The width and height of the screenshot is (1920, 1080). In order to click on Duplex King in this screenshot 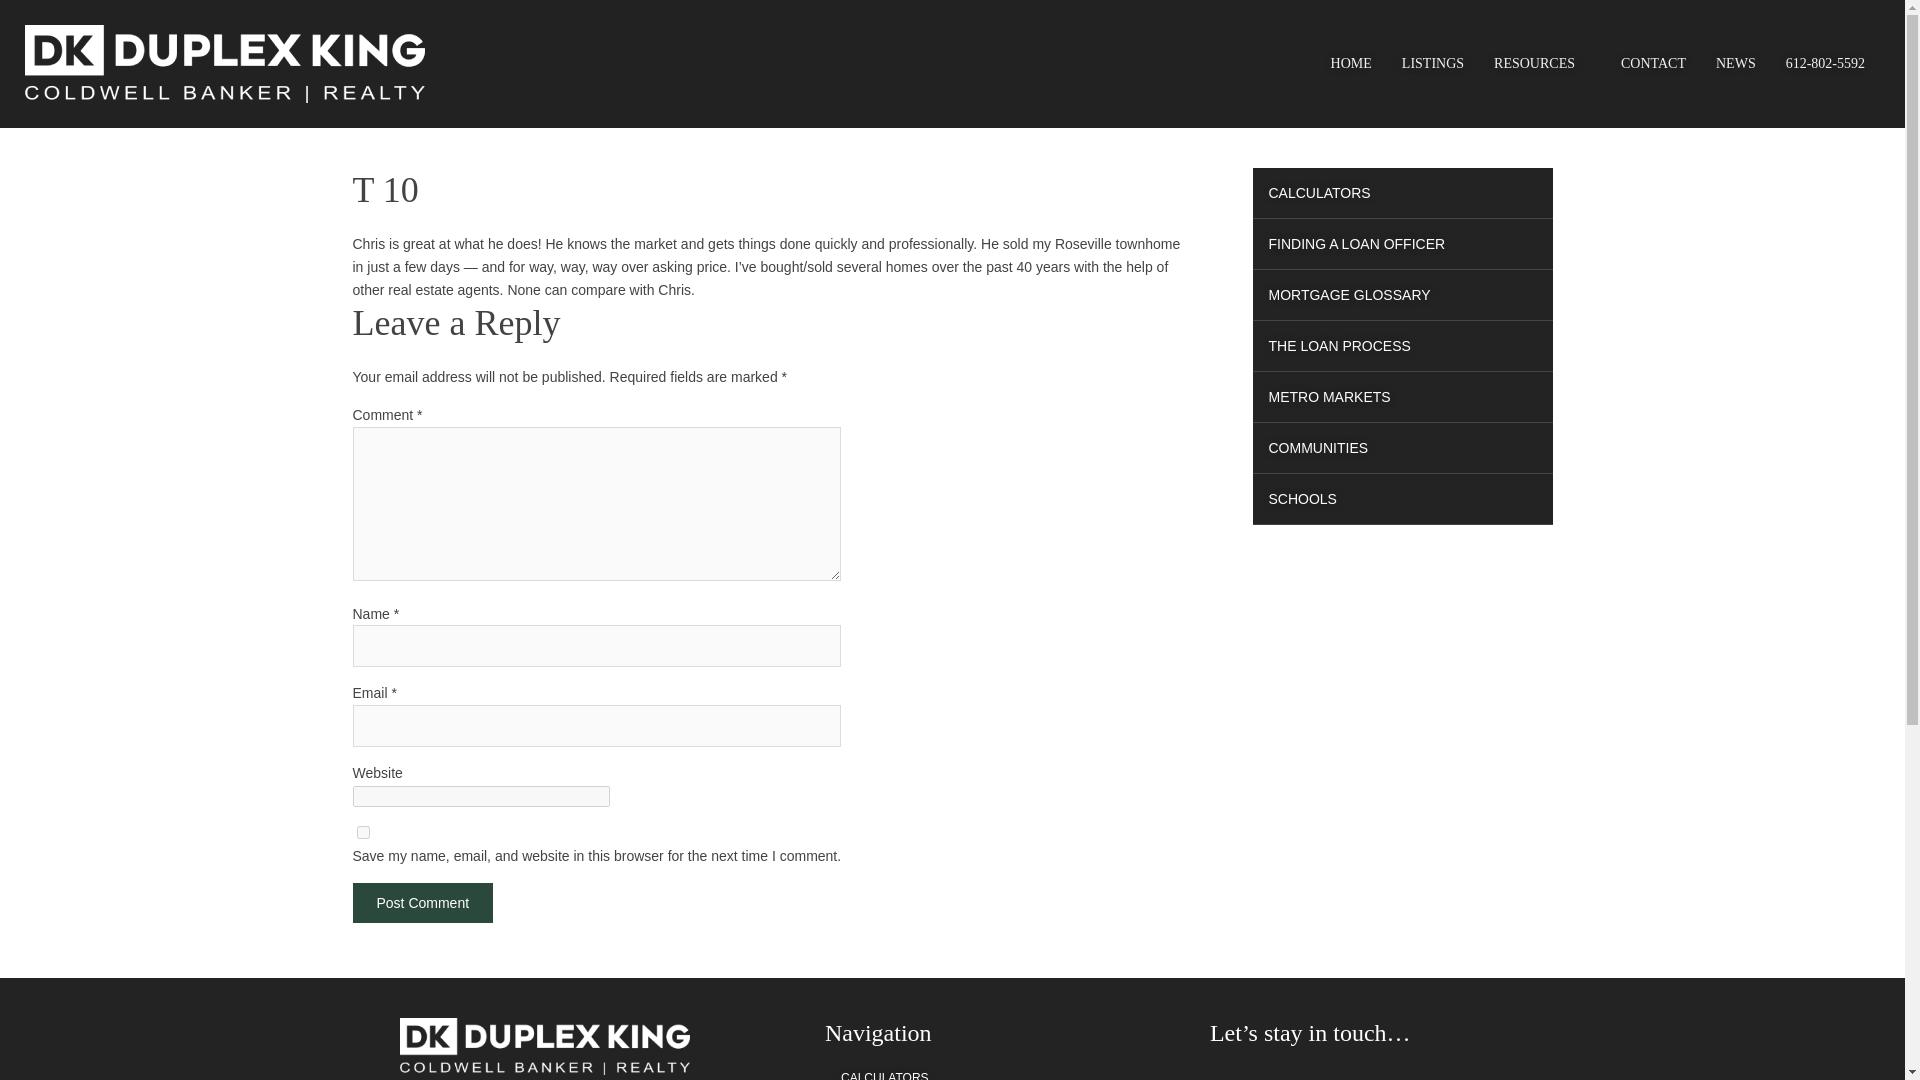, I will do `click(224, 63)`.